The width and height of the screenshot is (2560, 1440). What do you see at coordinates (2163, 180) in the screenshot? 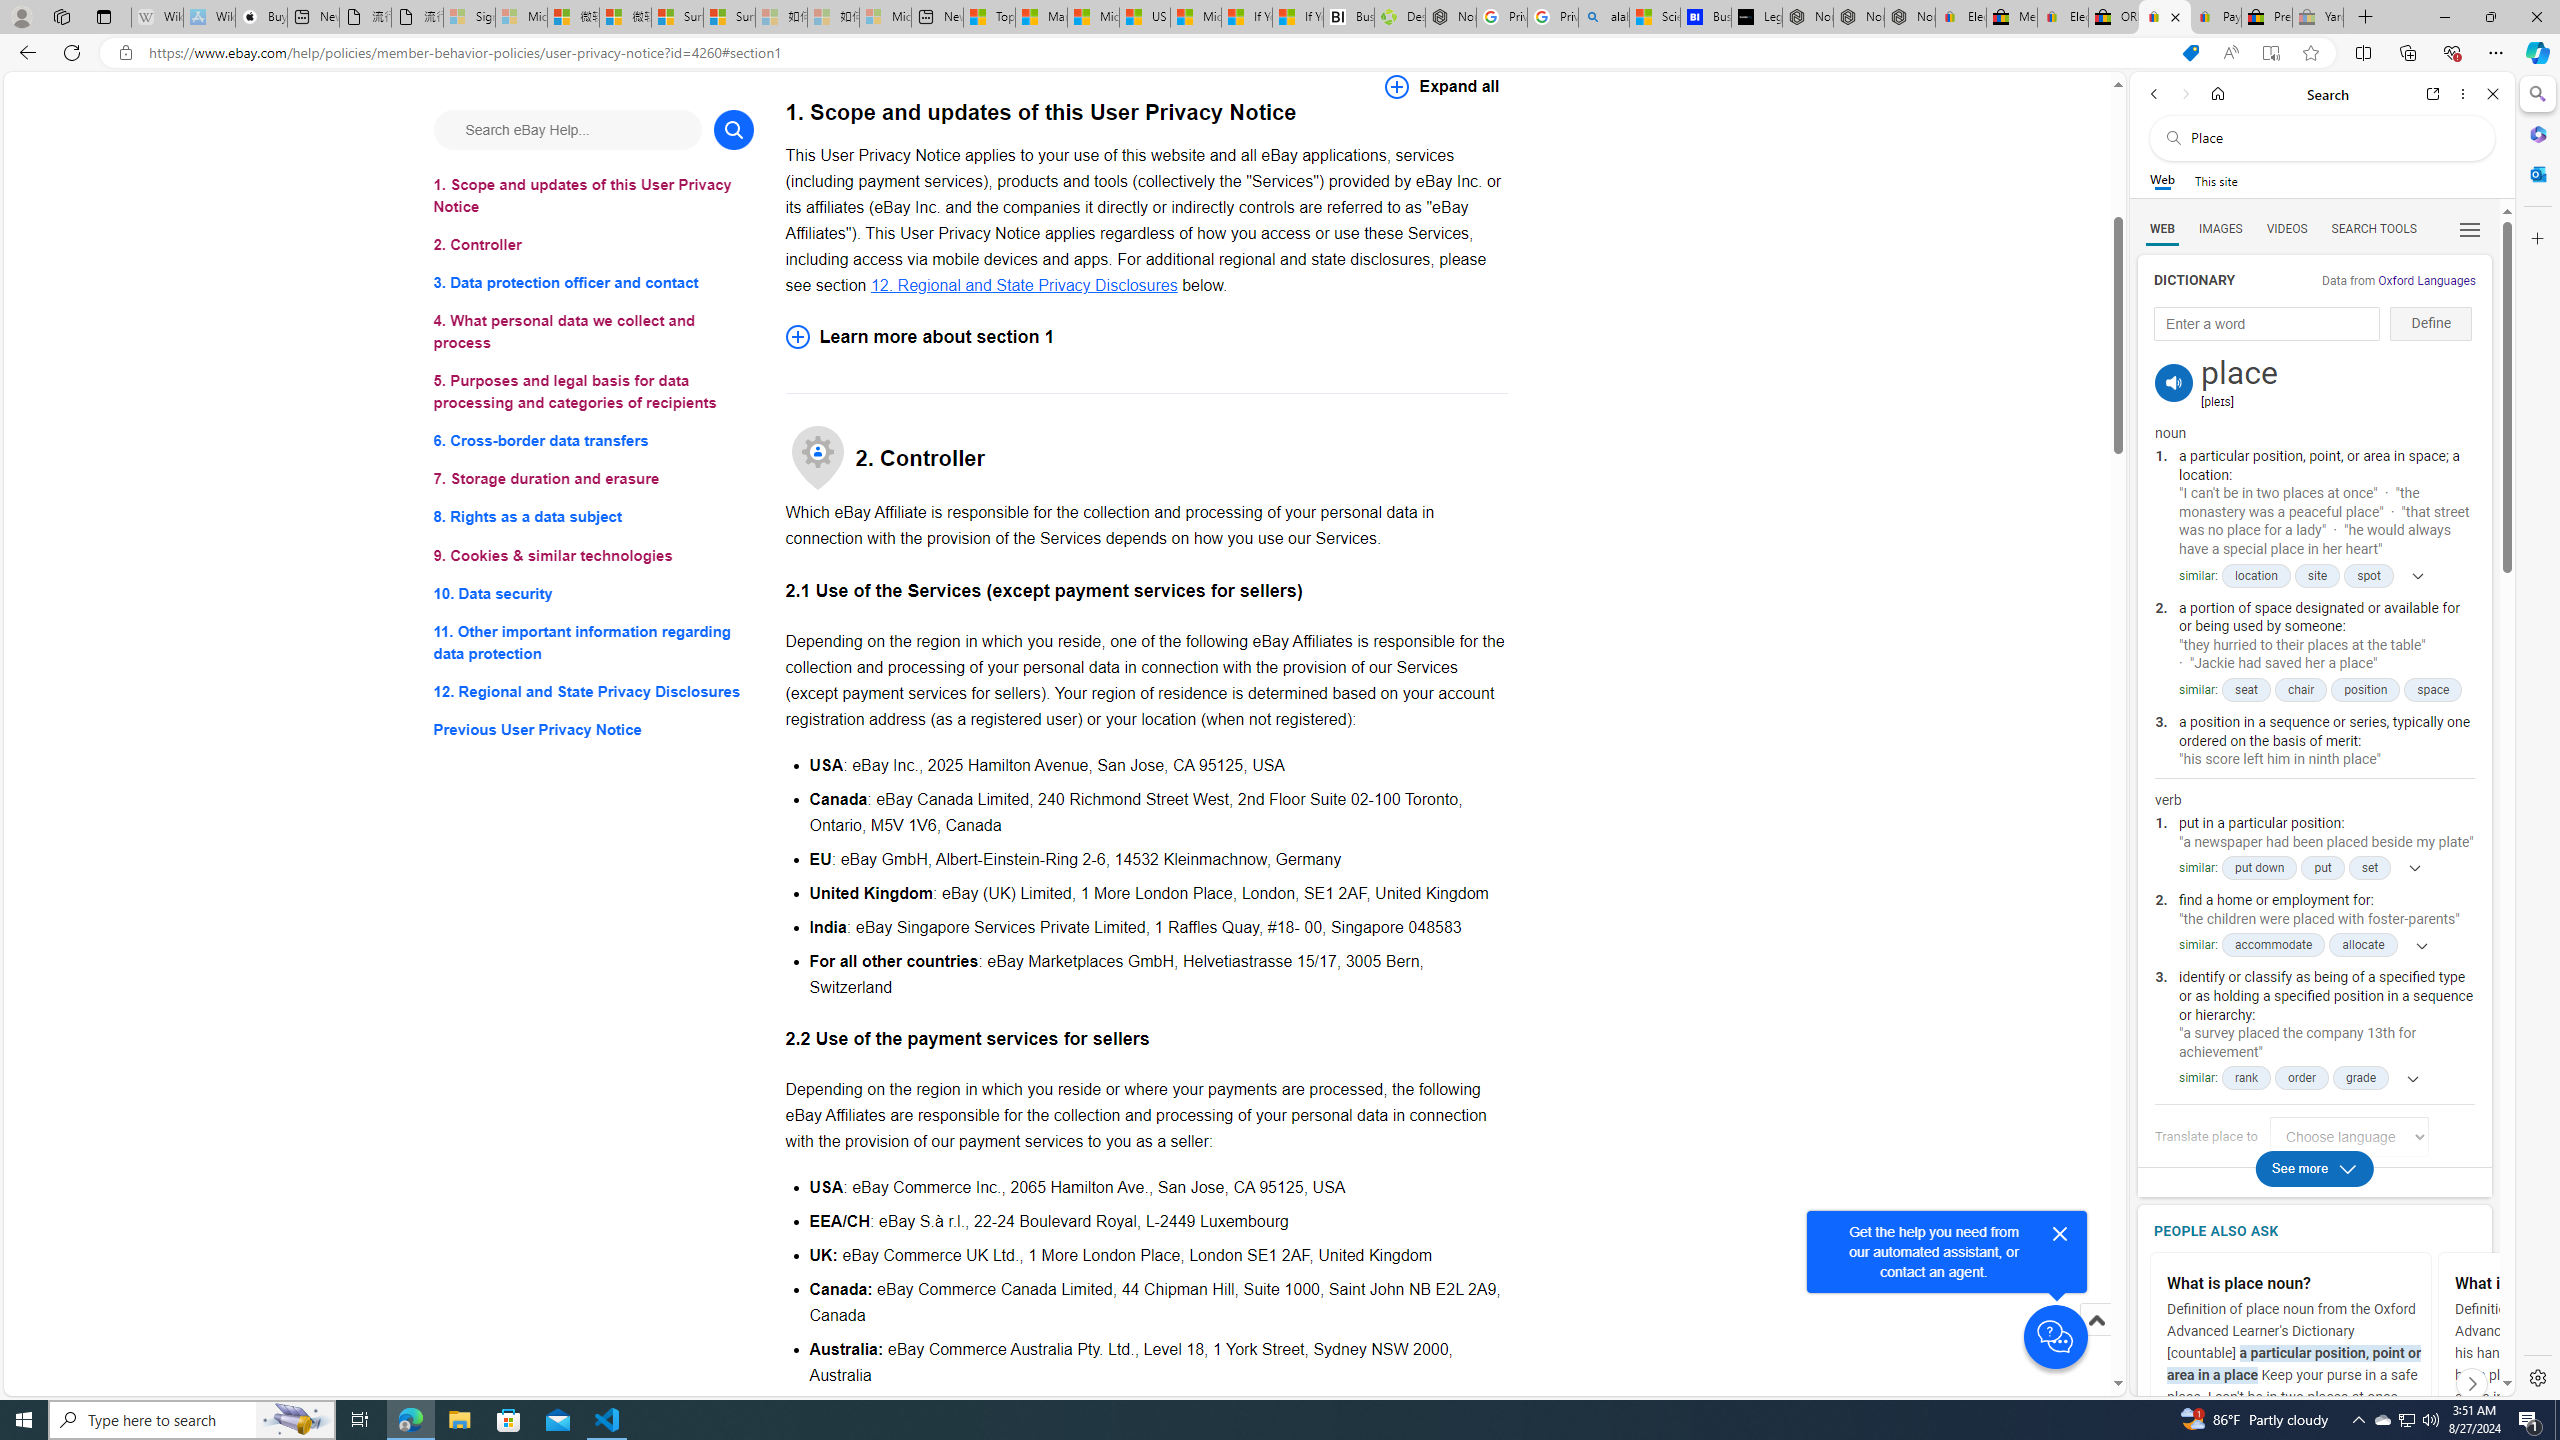
I see `Web scope` at bounding box center [2163, 180].